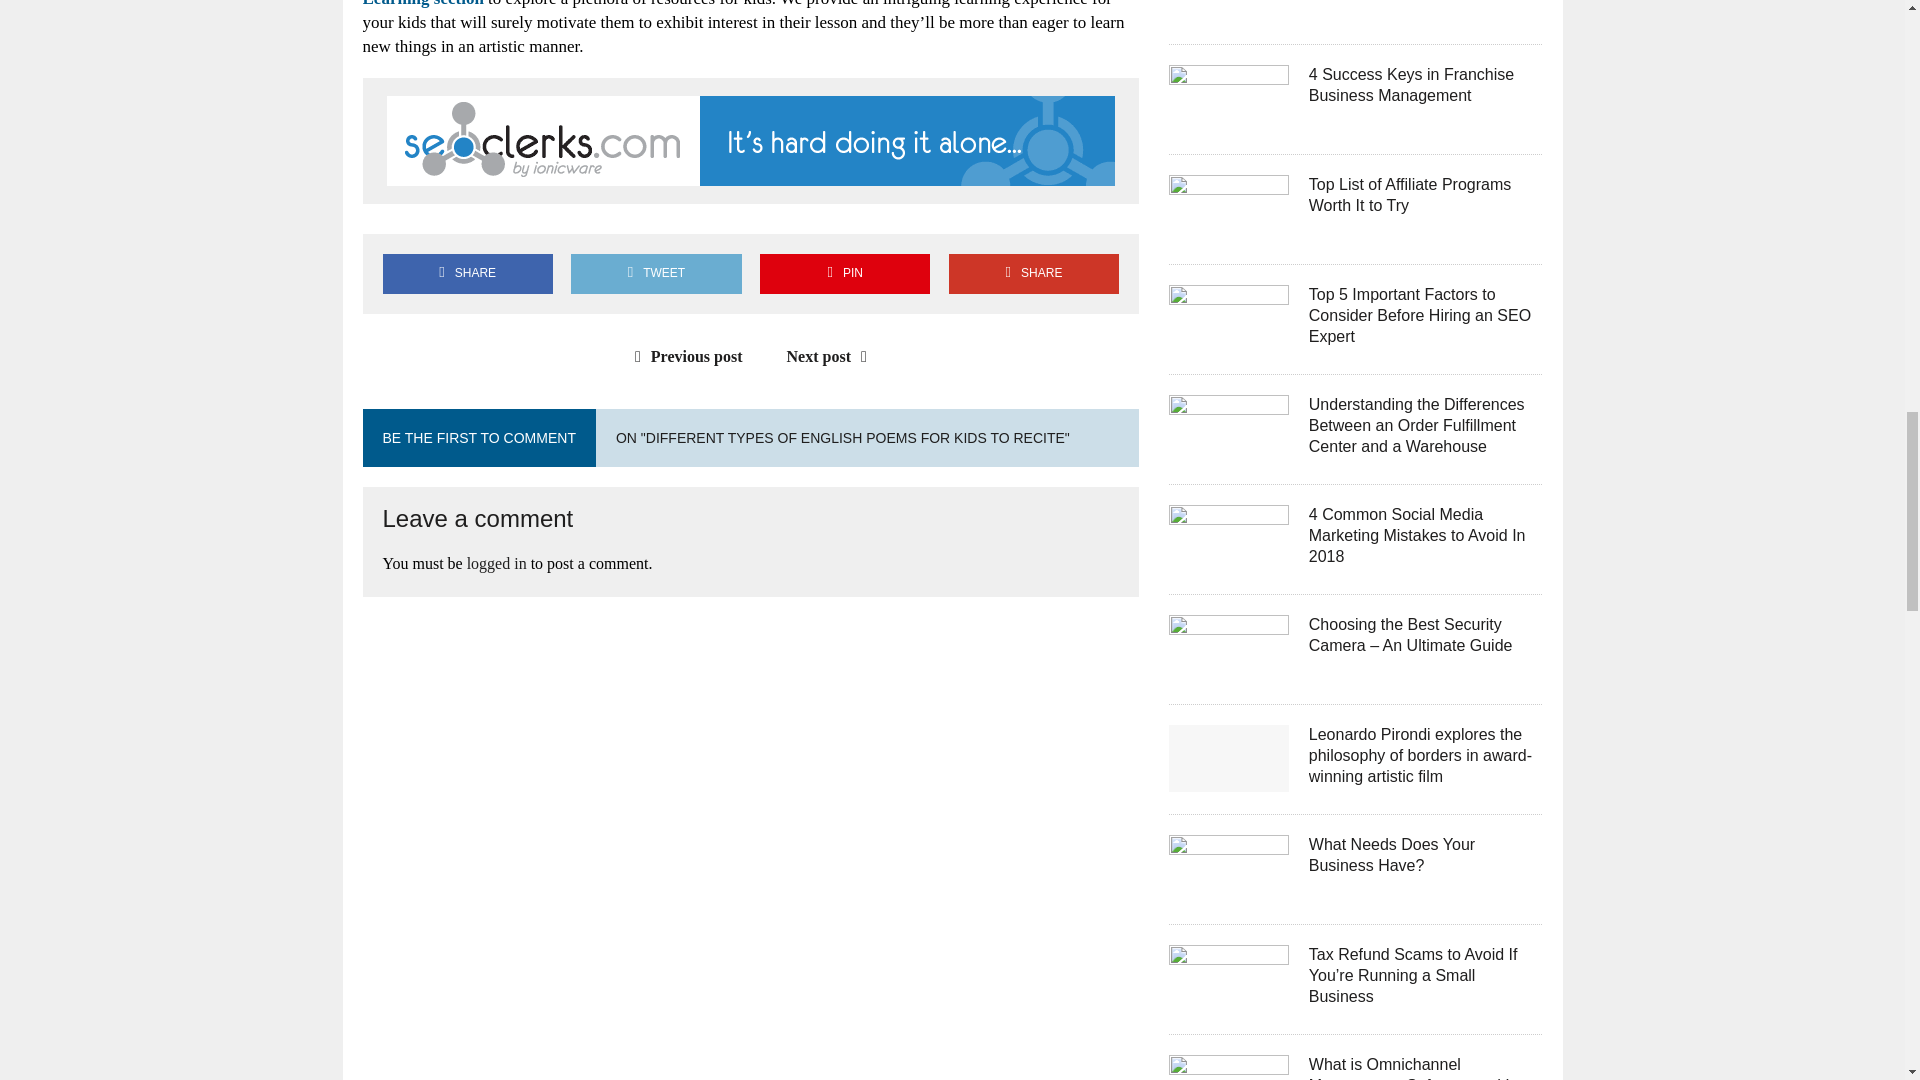 The width and height of the screenshot is (1920, 1080). What do you see at coordinates (467, 272) in the screenshot?
I see `Share on Facebook` at bounding box center [467, 272].